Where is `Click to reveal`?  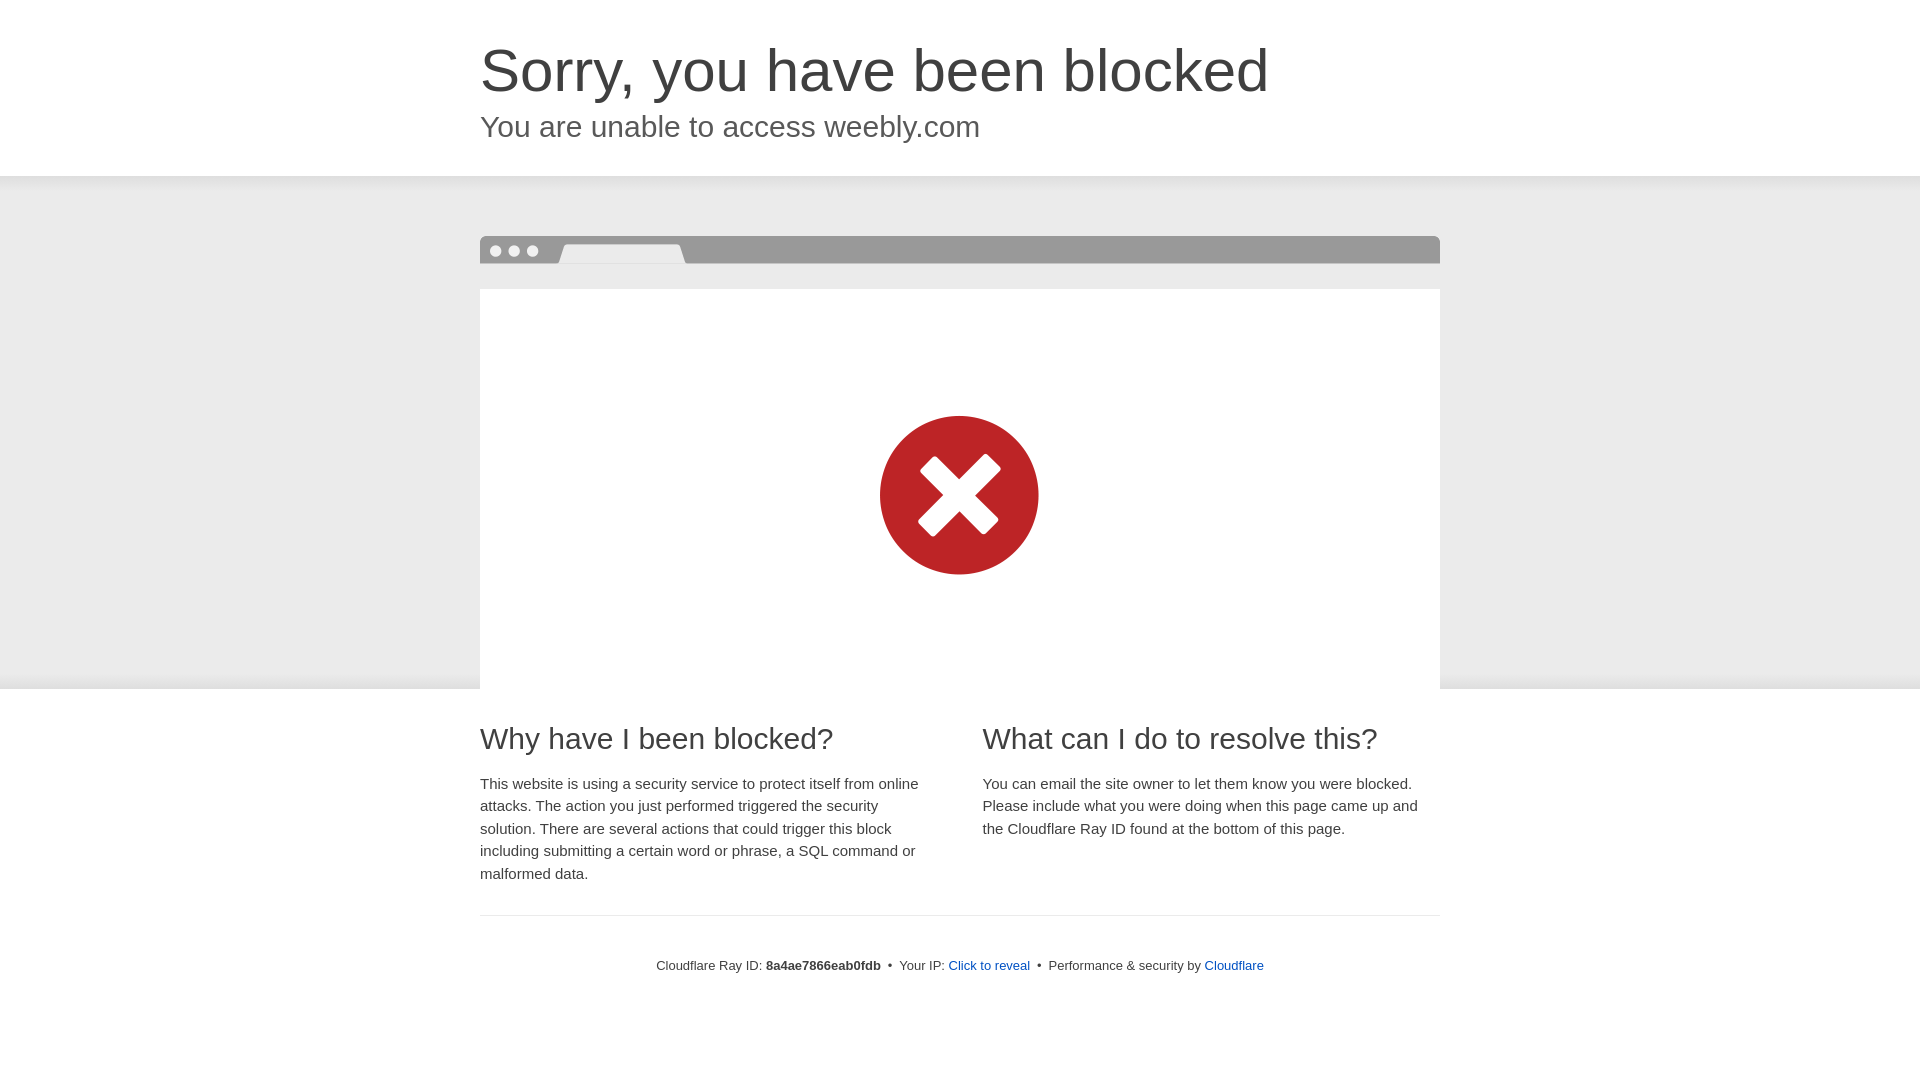
Click to reveal is located at coordinates (990, 966).